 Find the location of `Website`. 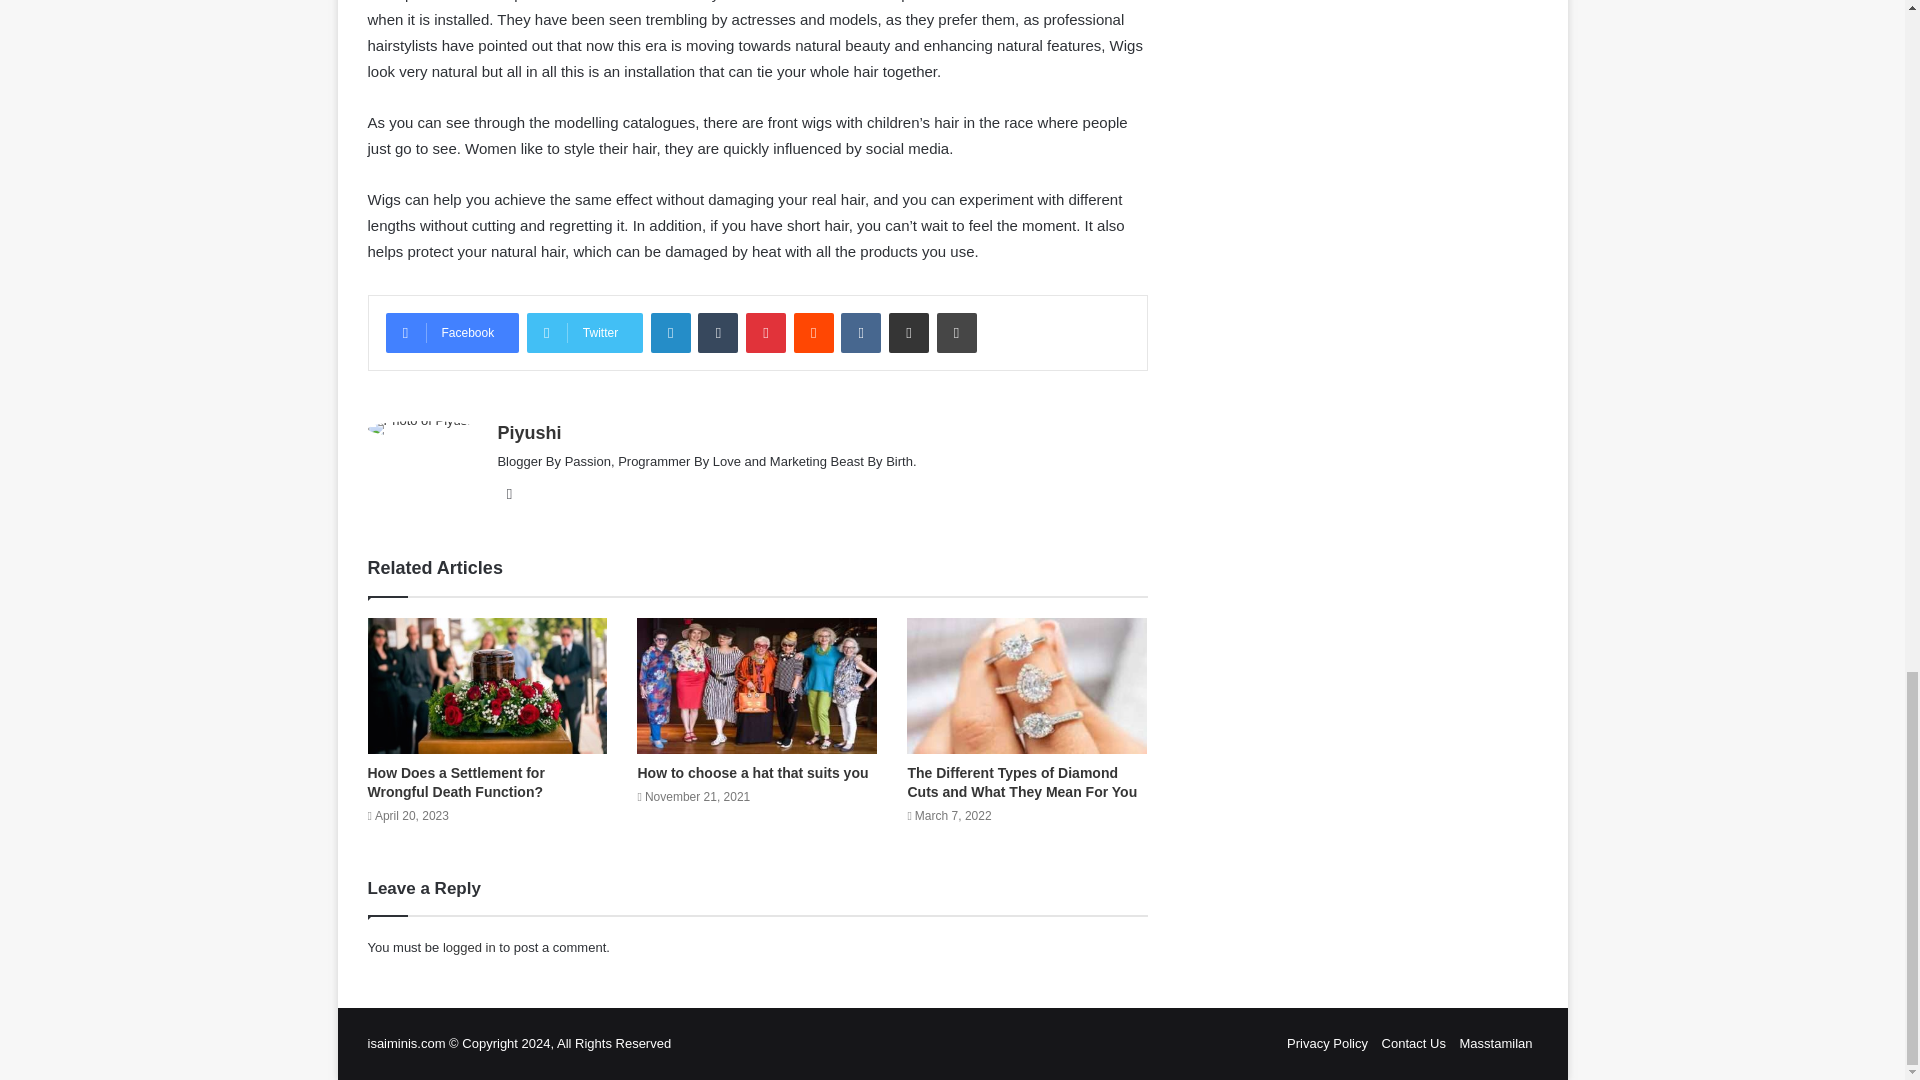

Website is located at coordinates (508, 494).